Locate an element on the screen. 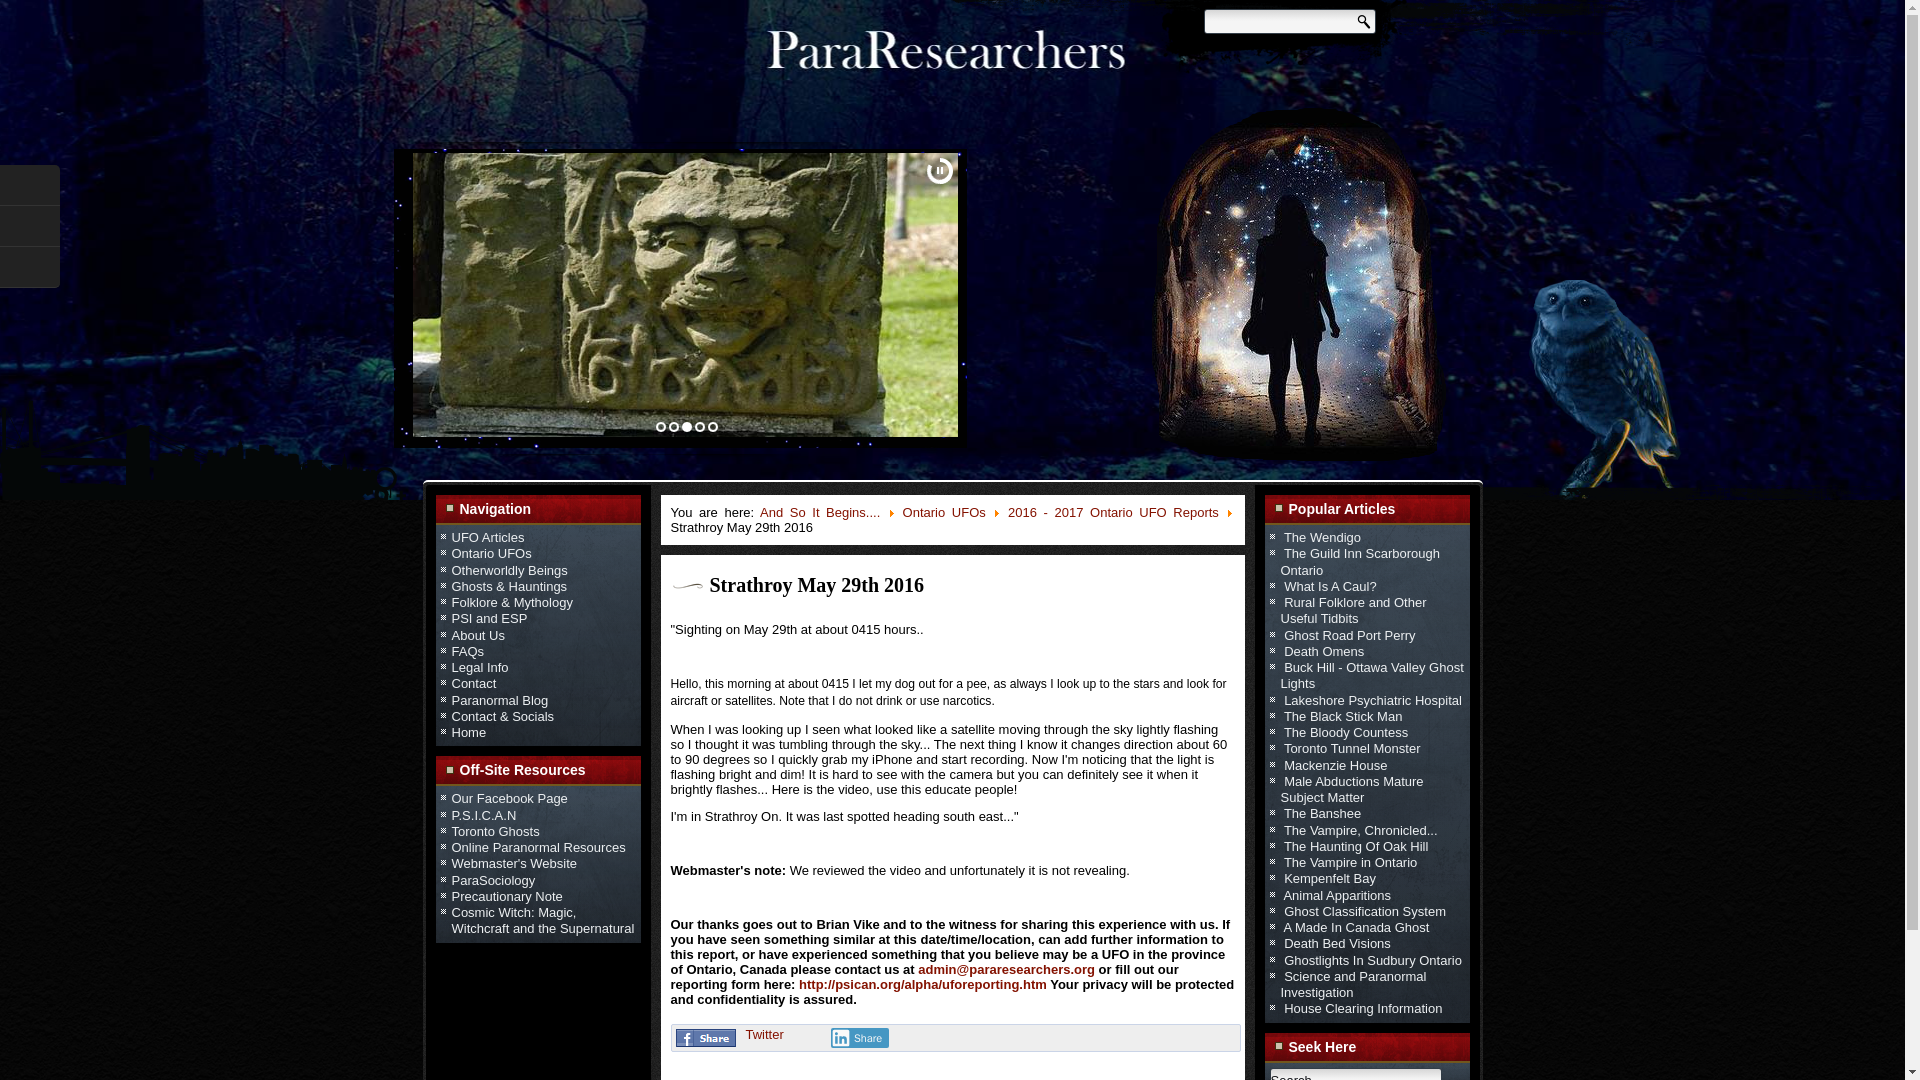  Our Facebook Page is located at coordinates (510, 798).